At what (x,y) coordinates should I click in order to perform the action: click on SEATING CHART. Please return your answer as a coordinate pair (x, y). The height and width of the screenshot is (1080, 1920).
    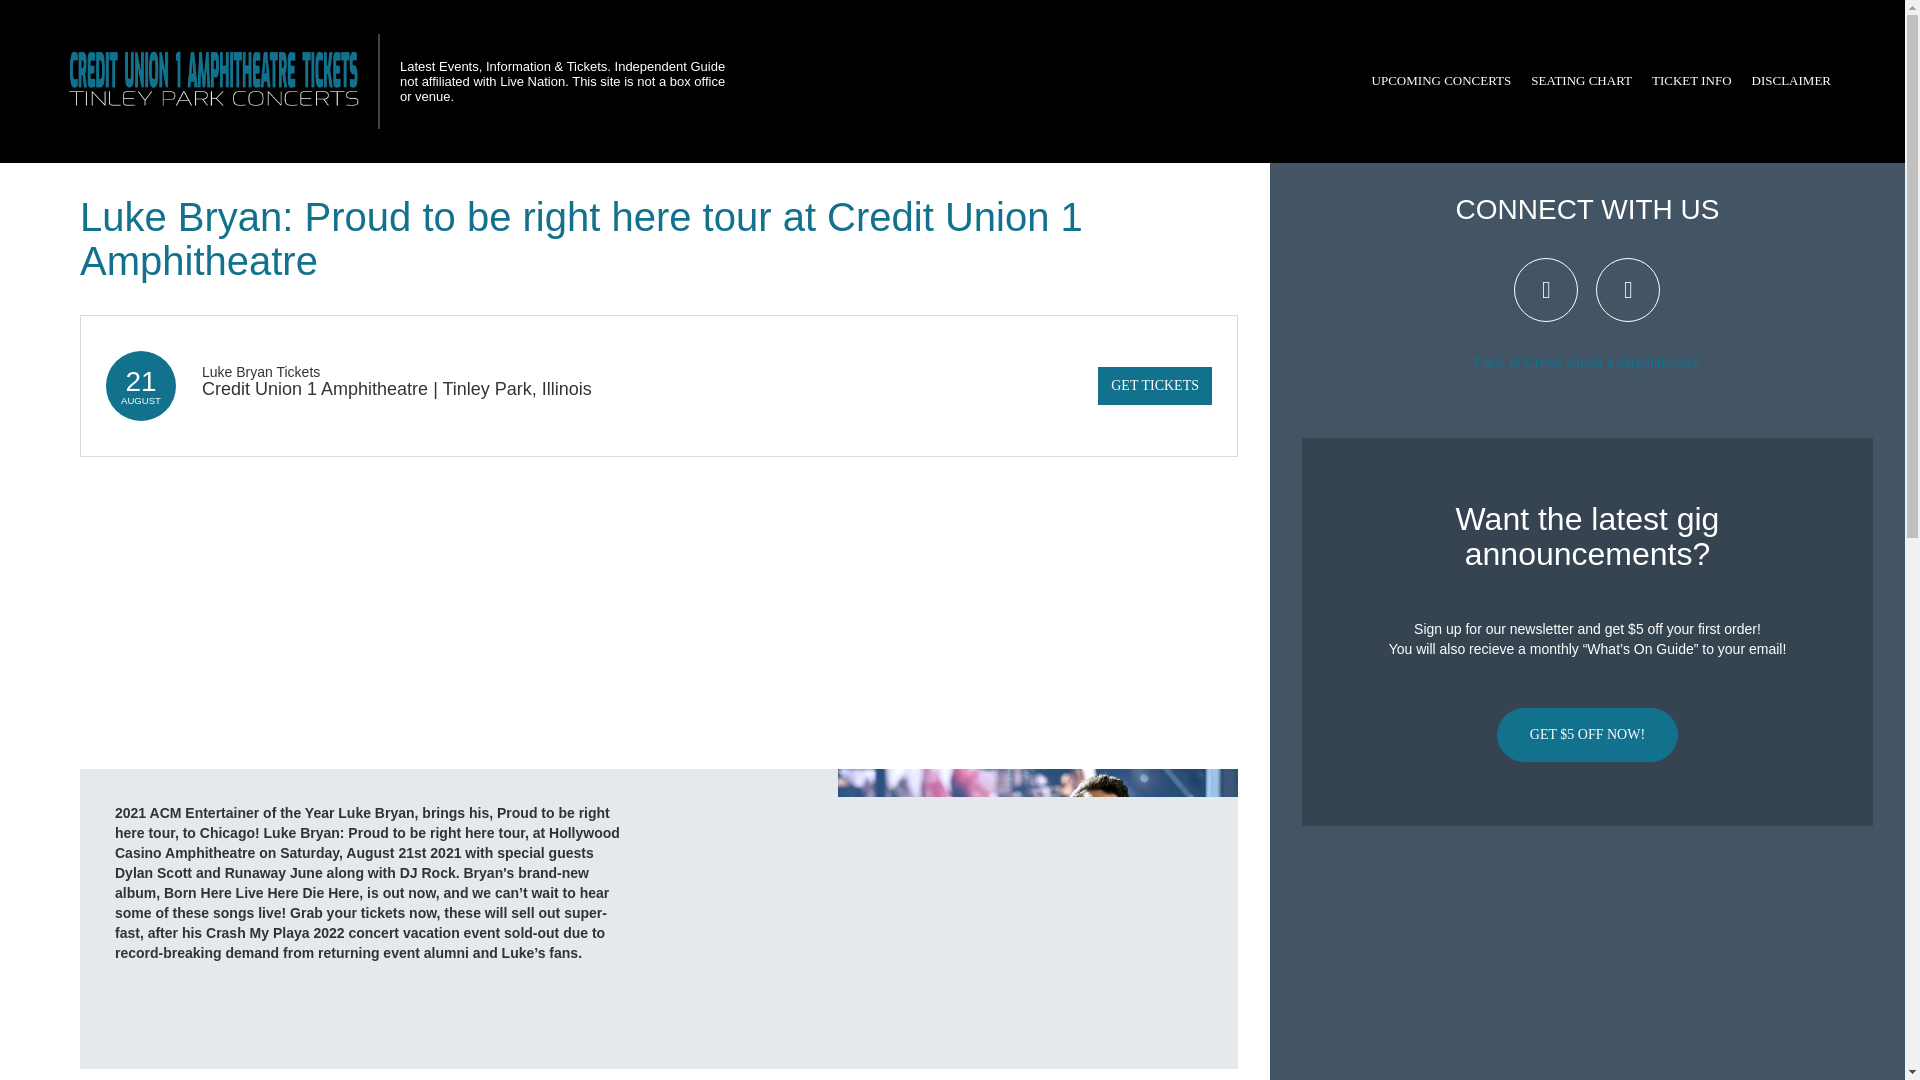
    Looking at the image, I should click on (1580, 81).